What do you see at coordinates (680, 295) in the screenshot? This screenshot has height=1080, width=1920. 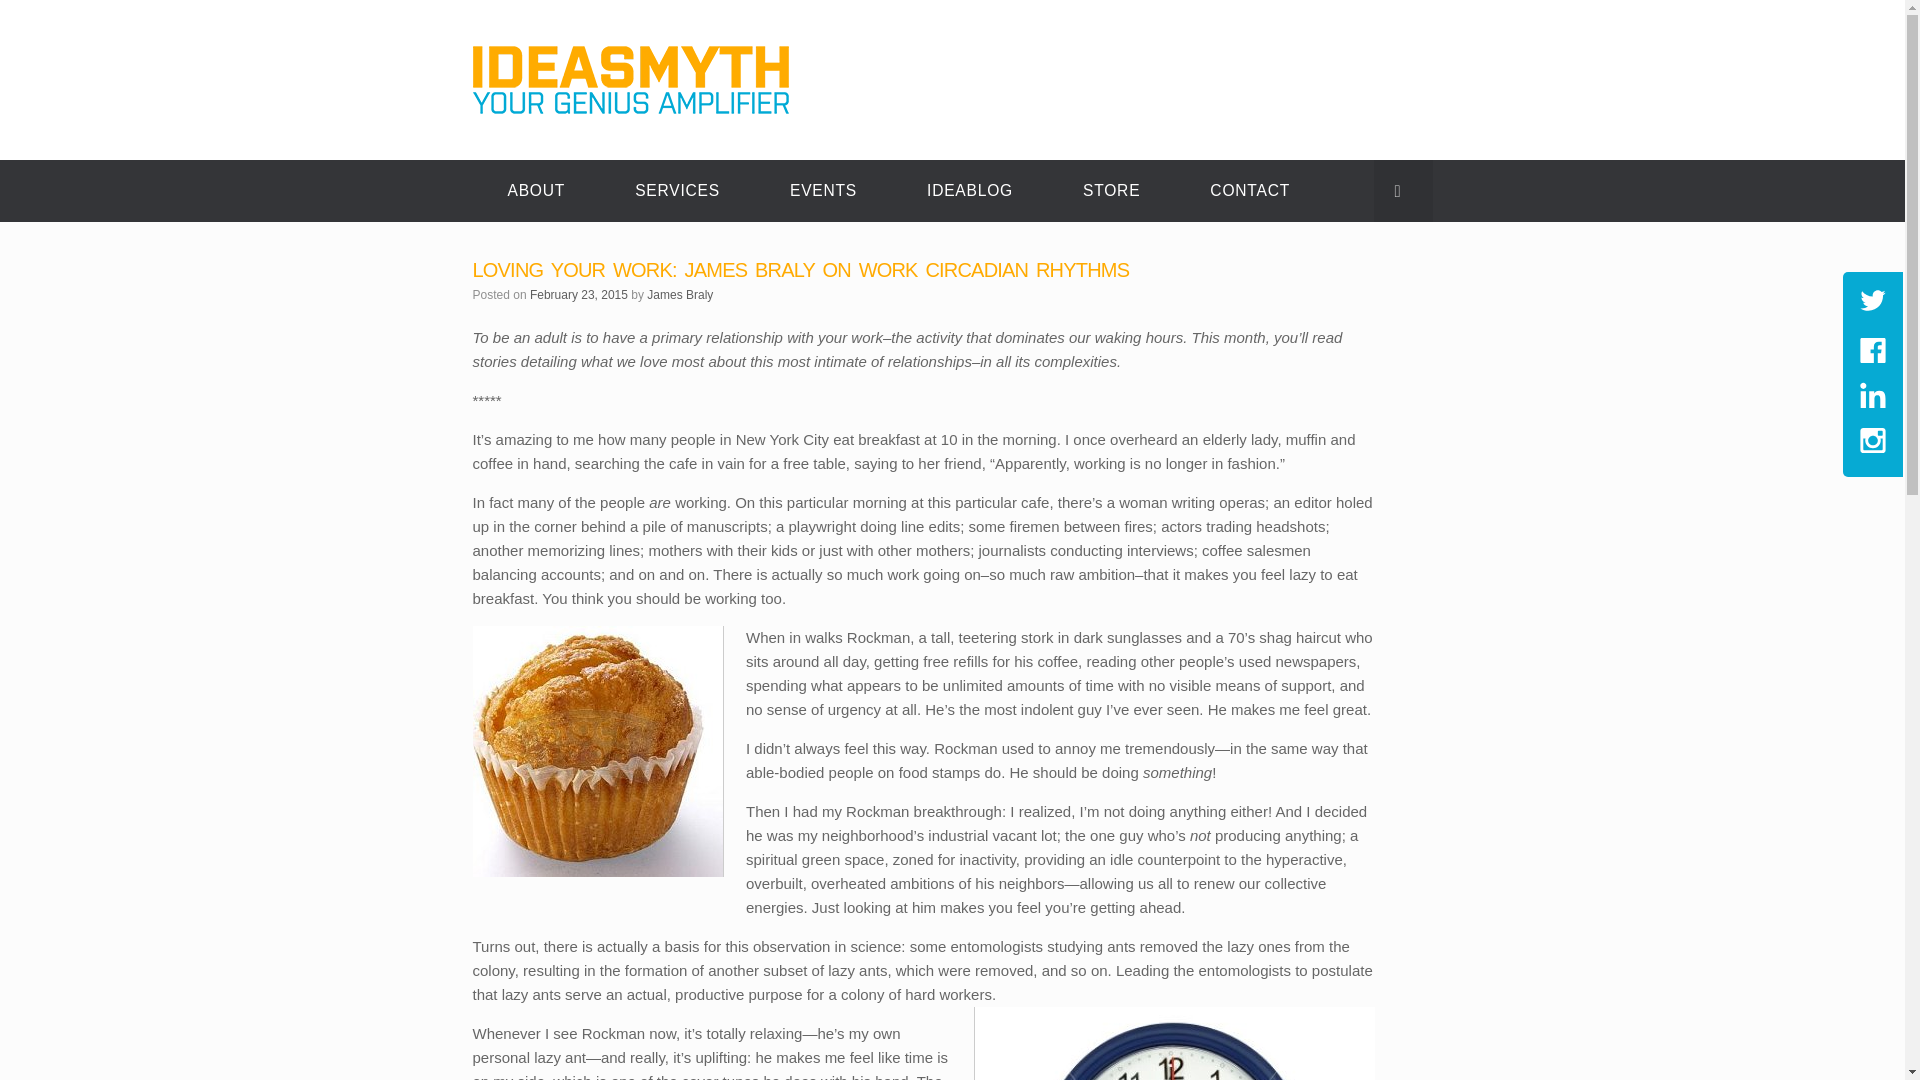 I see `View all posts by James Braly` at bounding box center [680, 295].